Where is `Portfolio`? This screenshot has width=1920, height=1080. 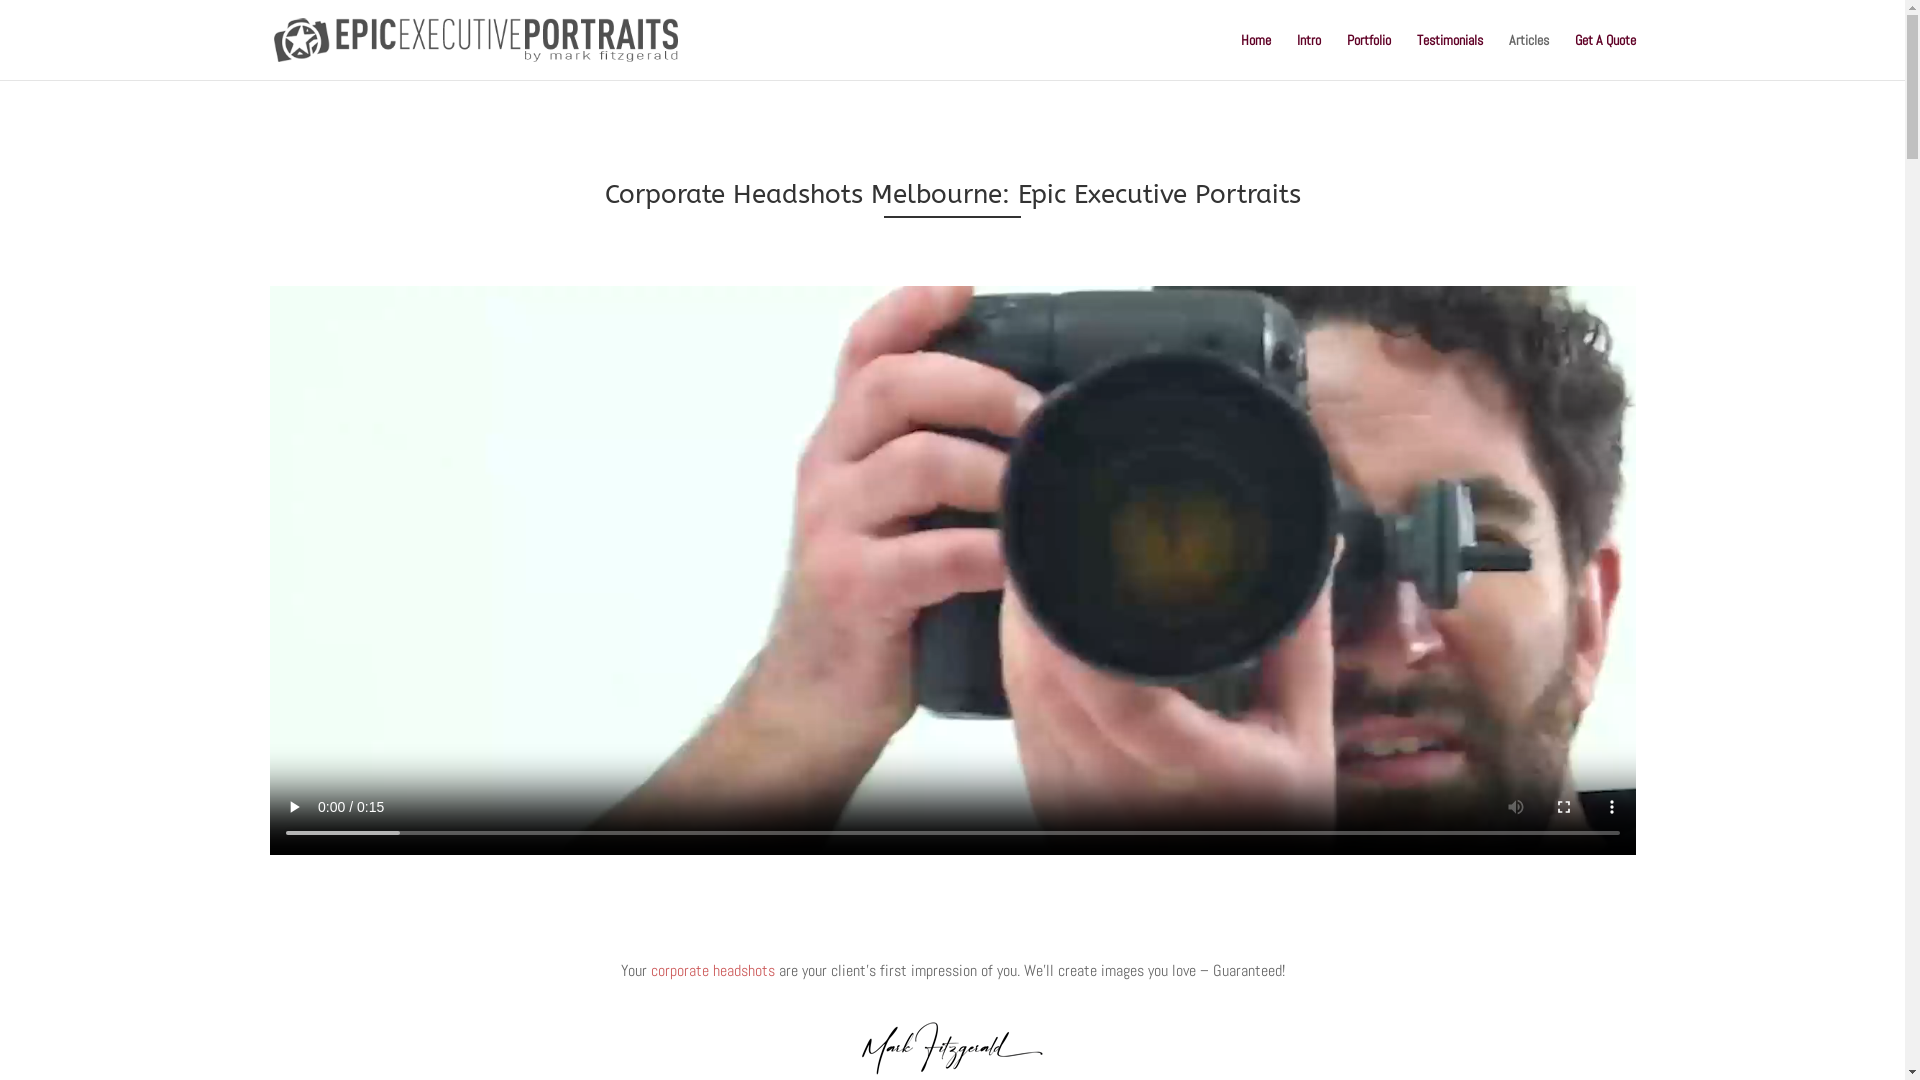
Portfolio is located at coordinates (1368, 56).